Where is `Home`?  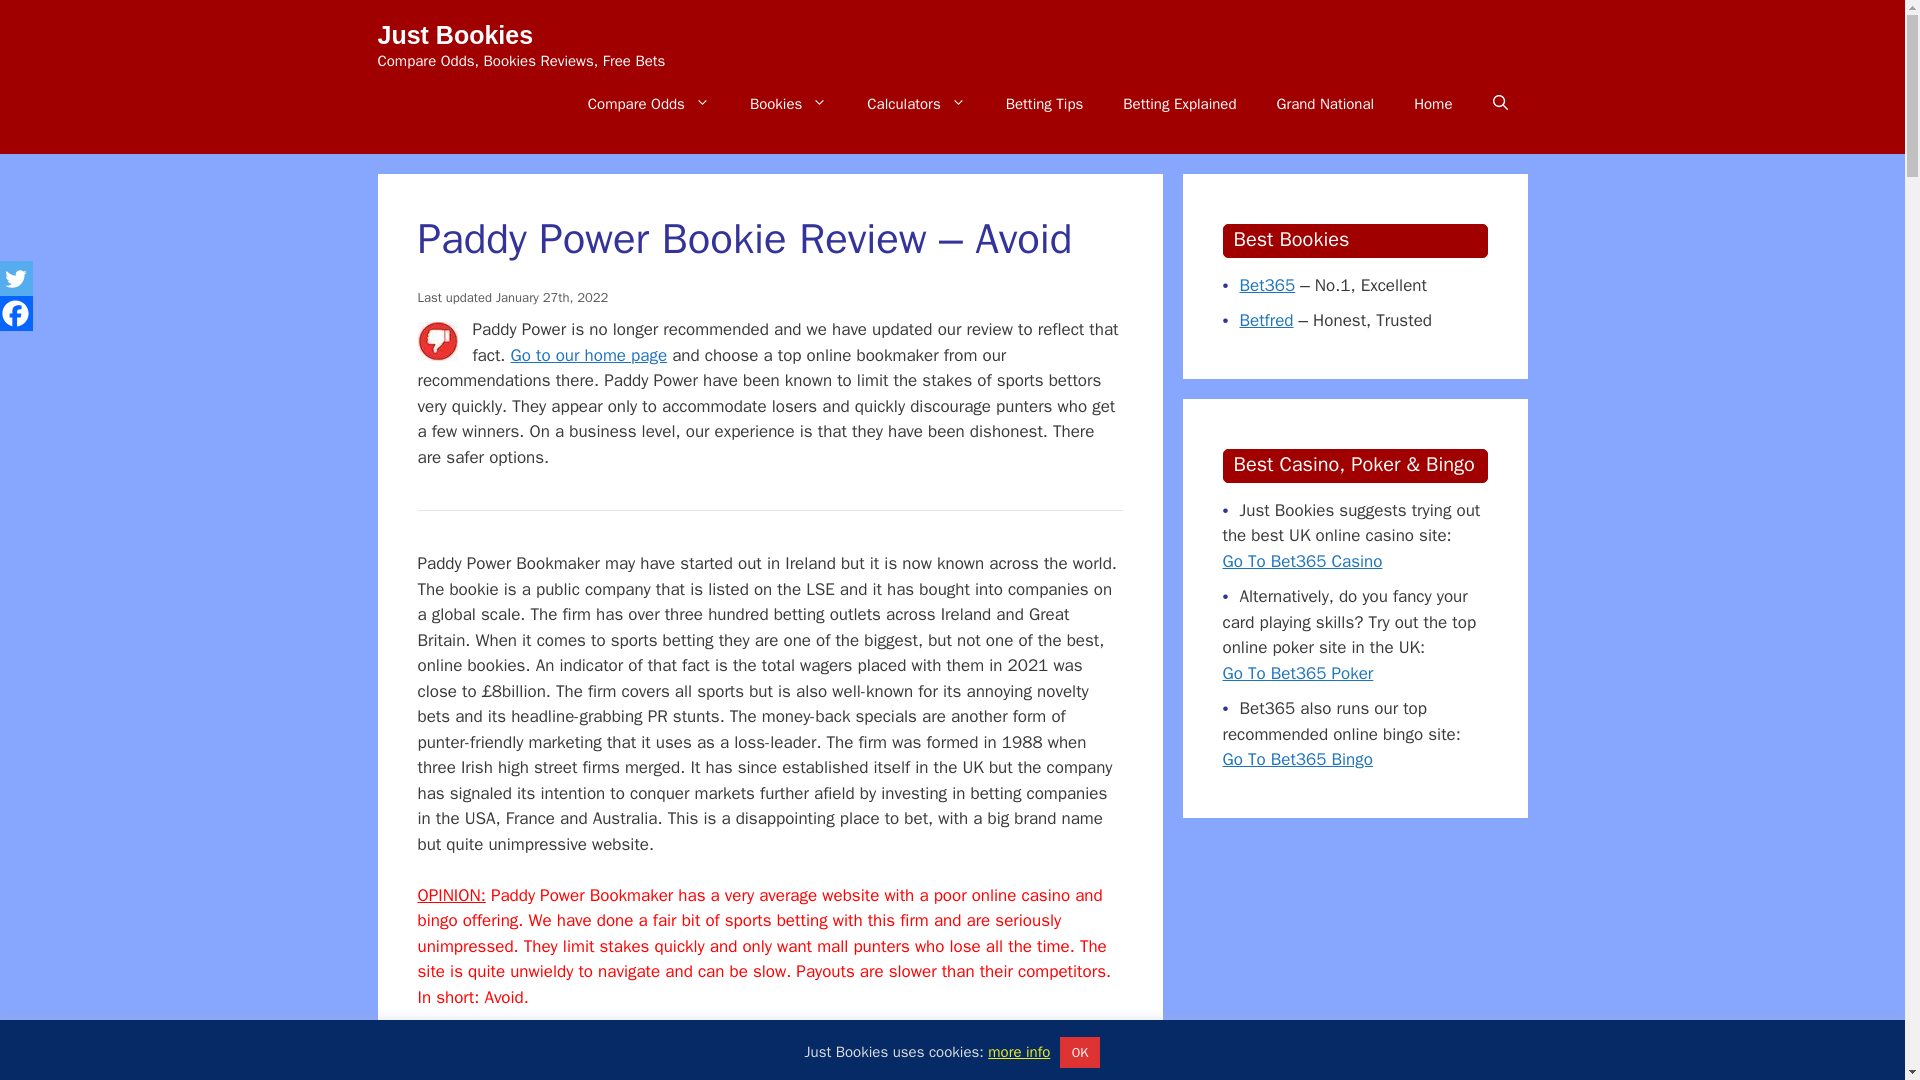 Home is located at coordinates (1432, 104).